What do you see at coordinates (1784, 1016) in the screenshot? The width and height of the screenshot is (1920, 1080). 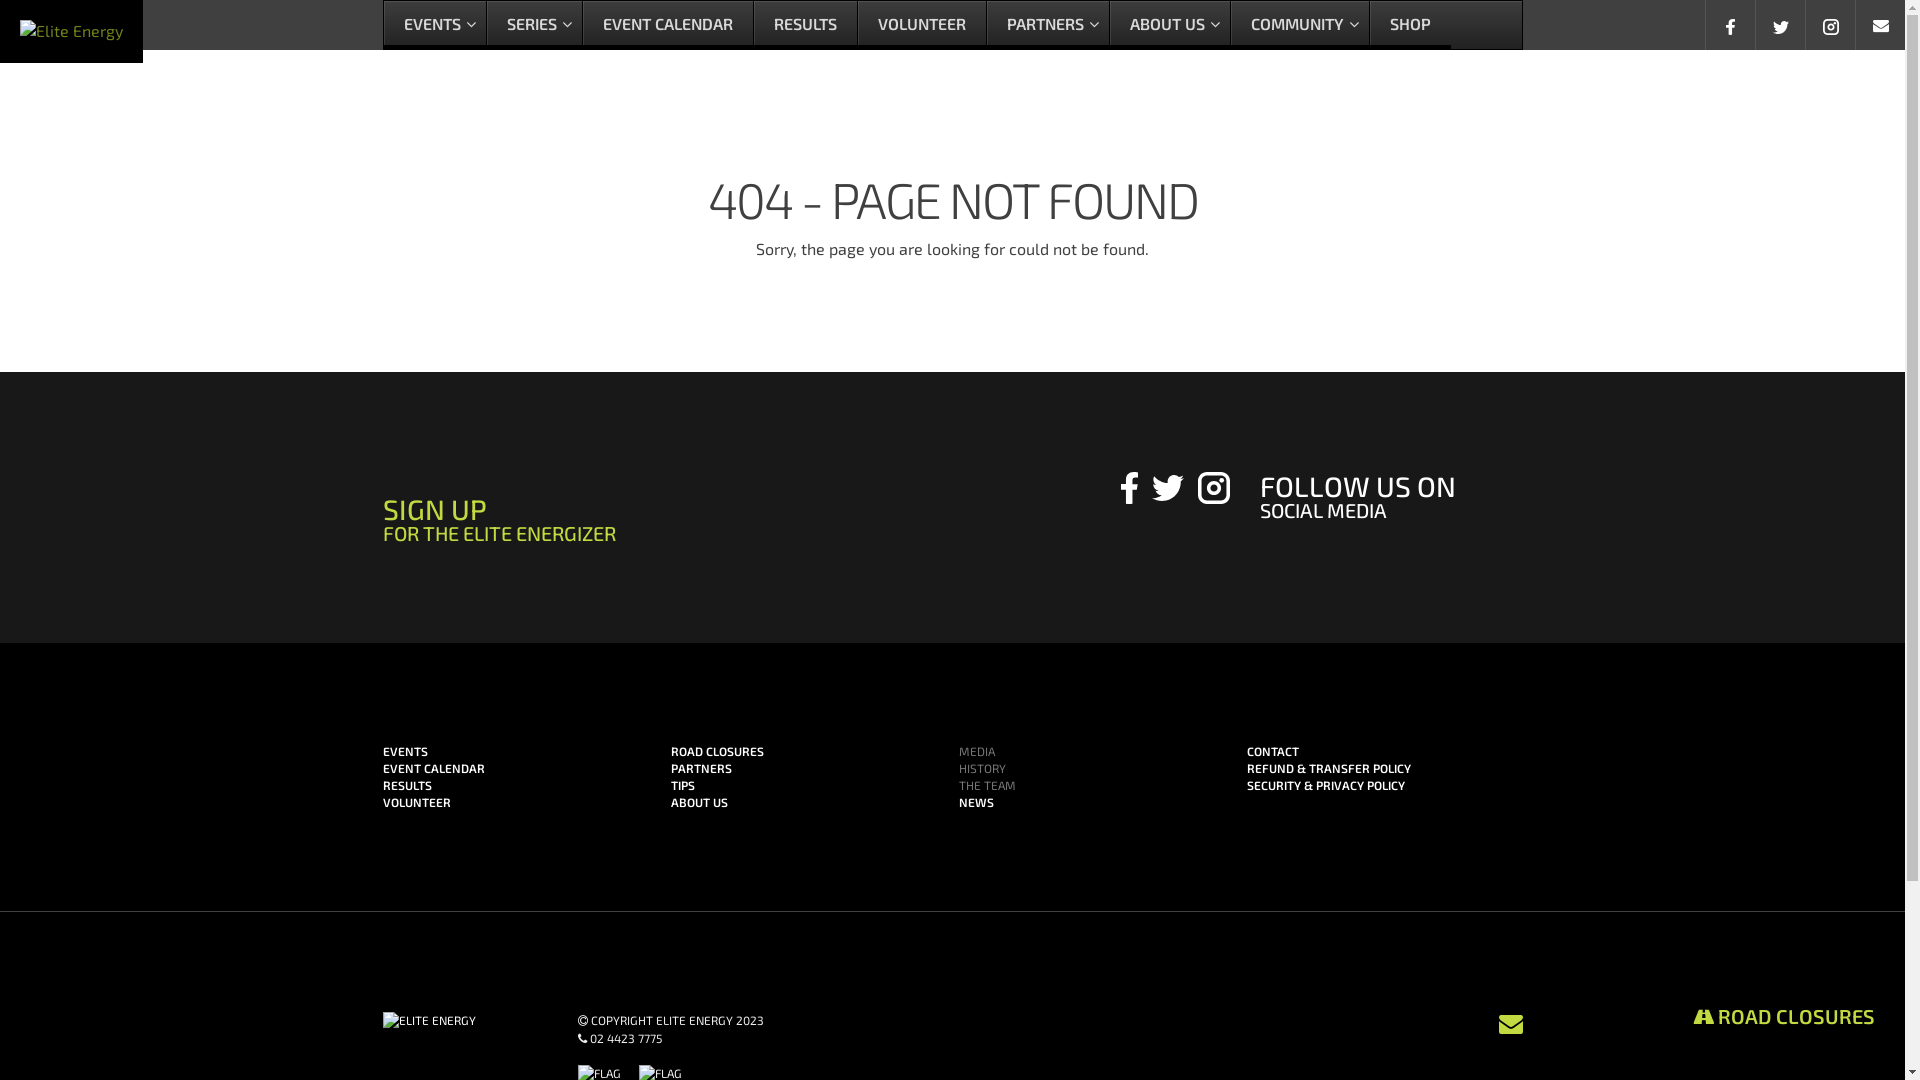 I see `ROAD CLOSURES` at bounding box center [1784, 1016].